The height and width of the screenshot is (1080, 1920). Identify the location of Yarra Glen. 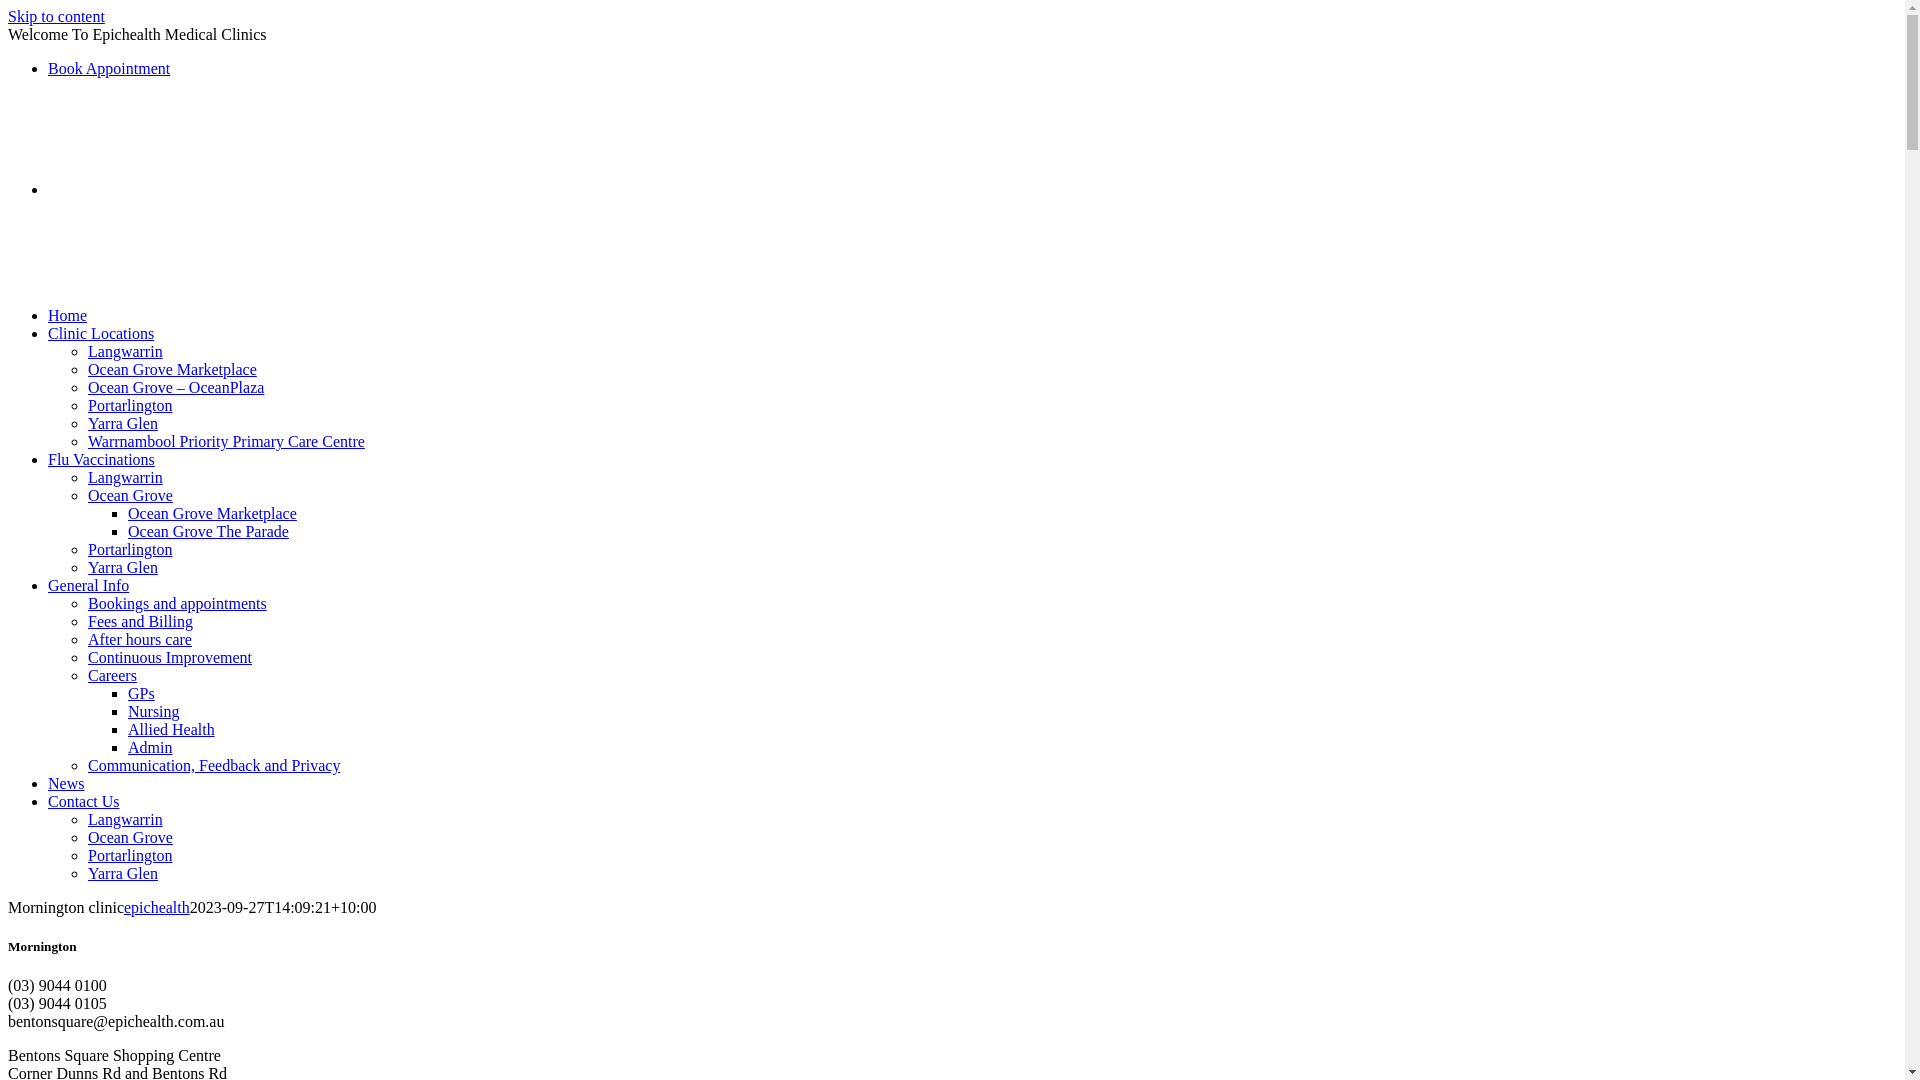
(123, 874).